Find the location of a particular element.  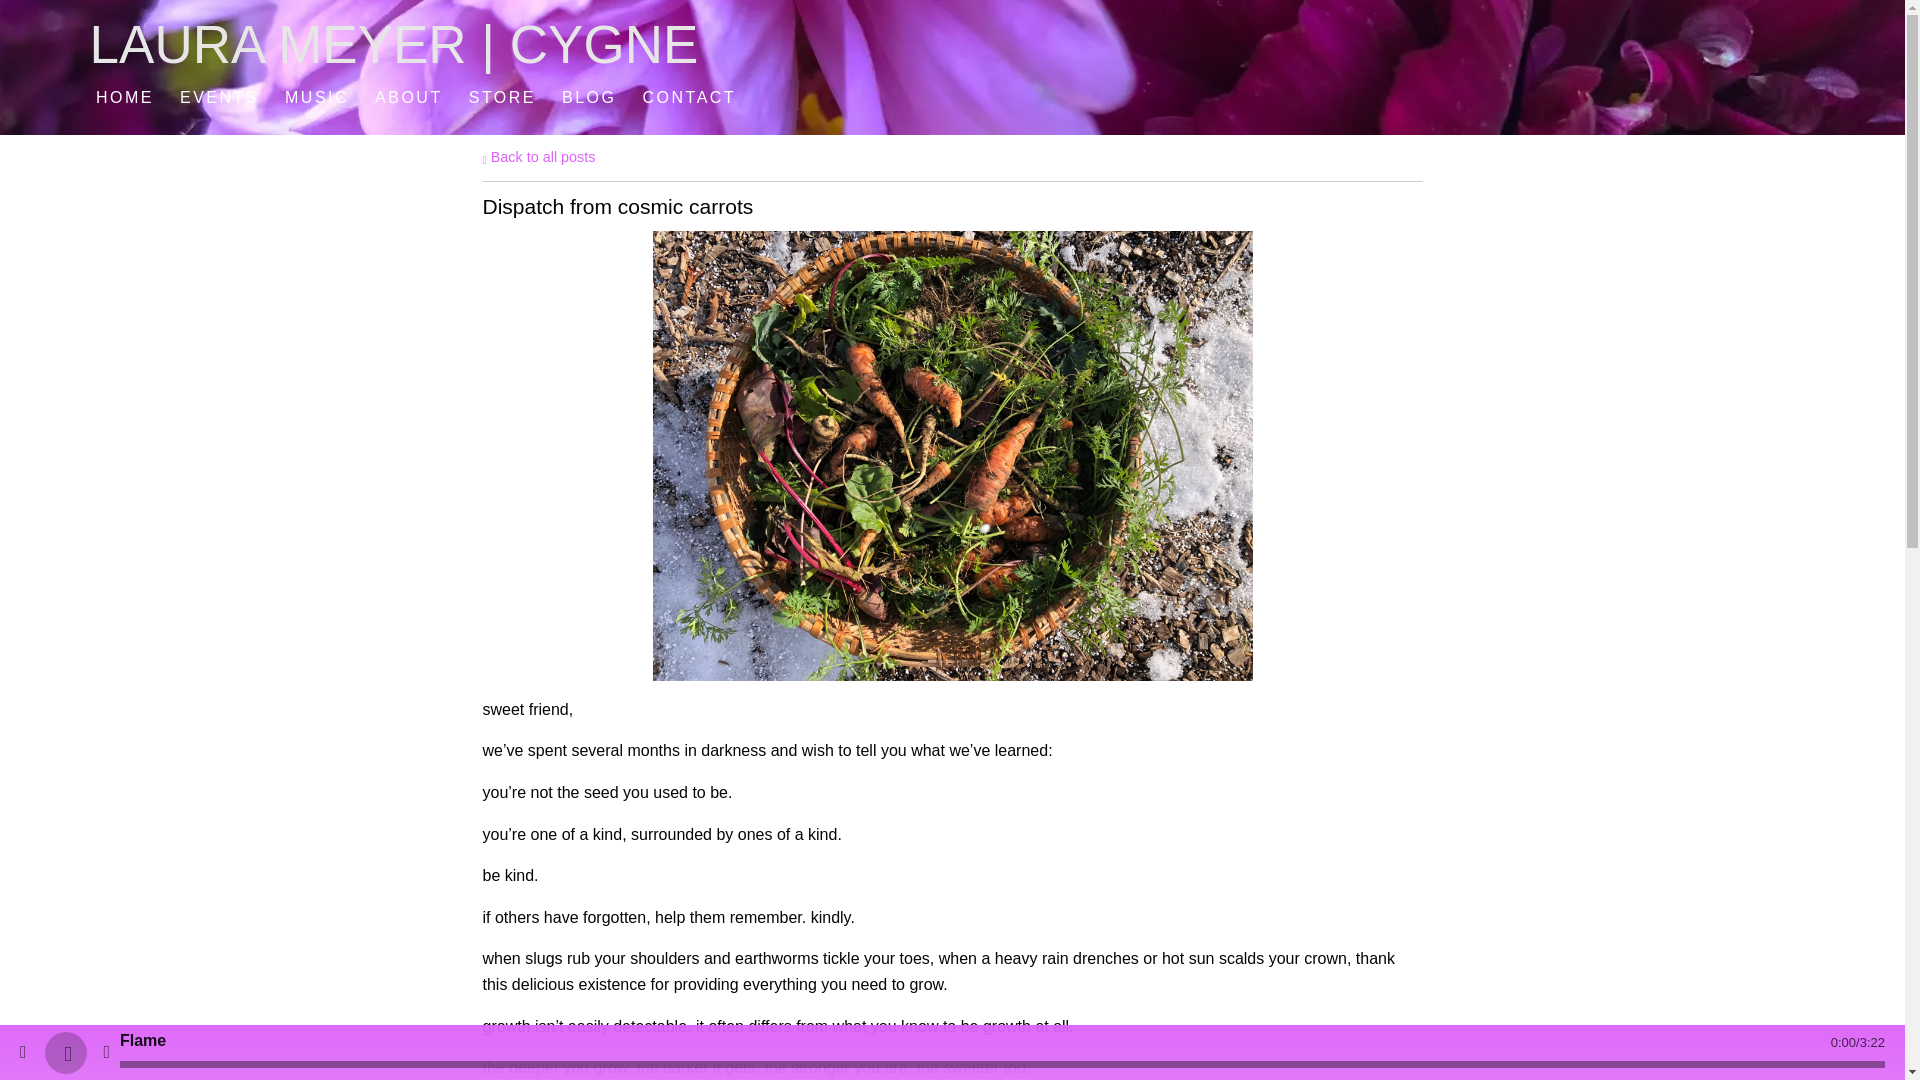

CONTACT is located at coordinates (688, 96).